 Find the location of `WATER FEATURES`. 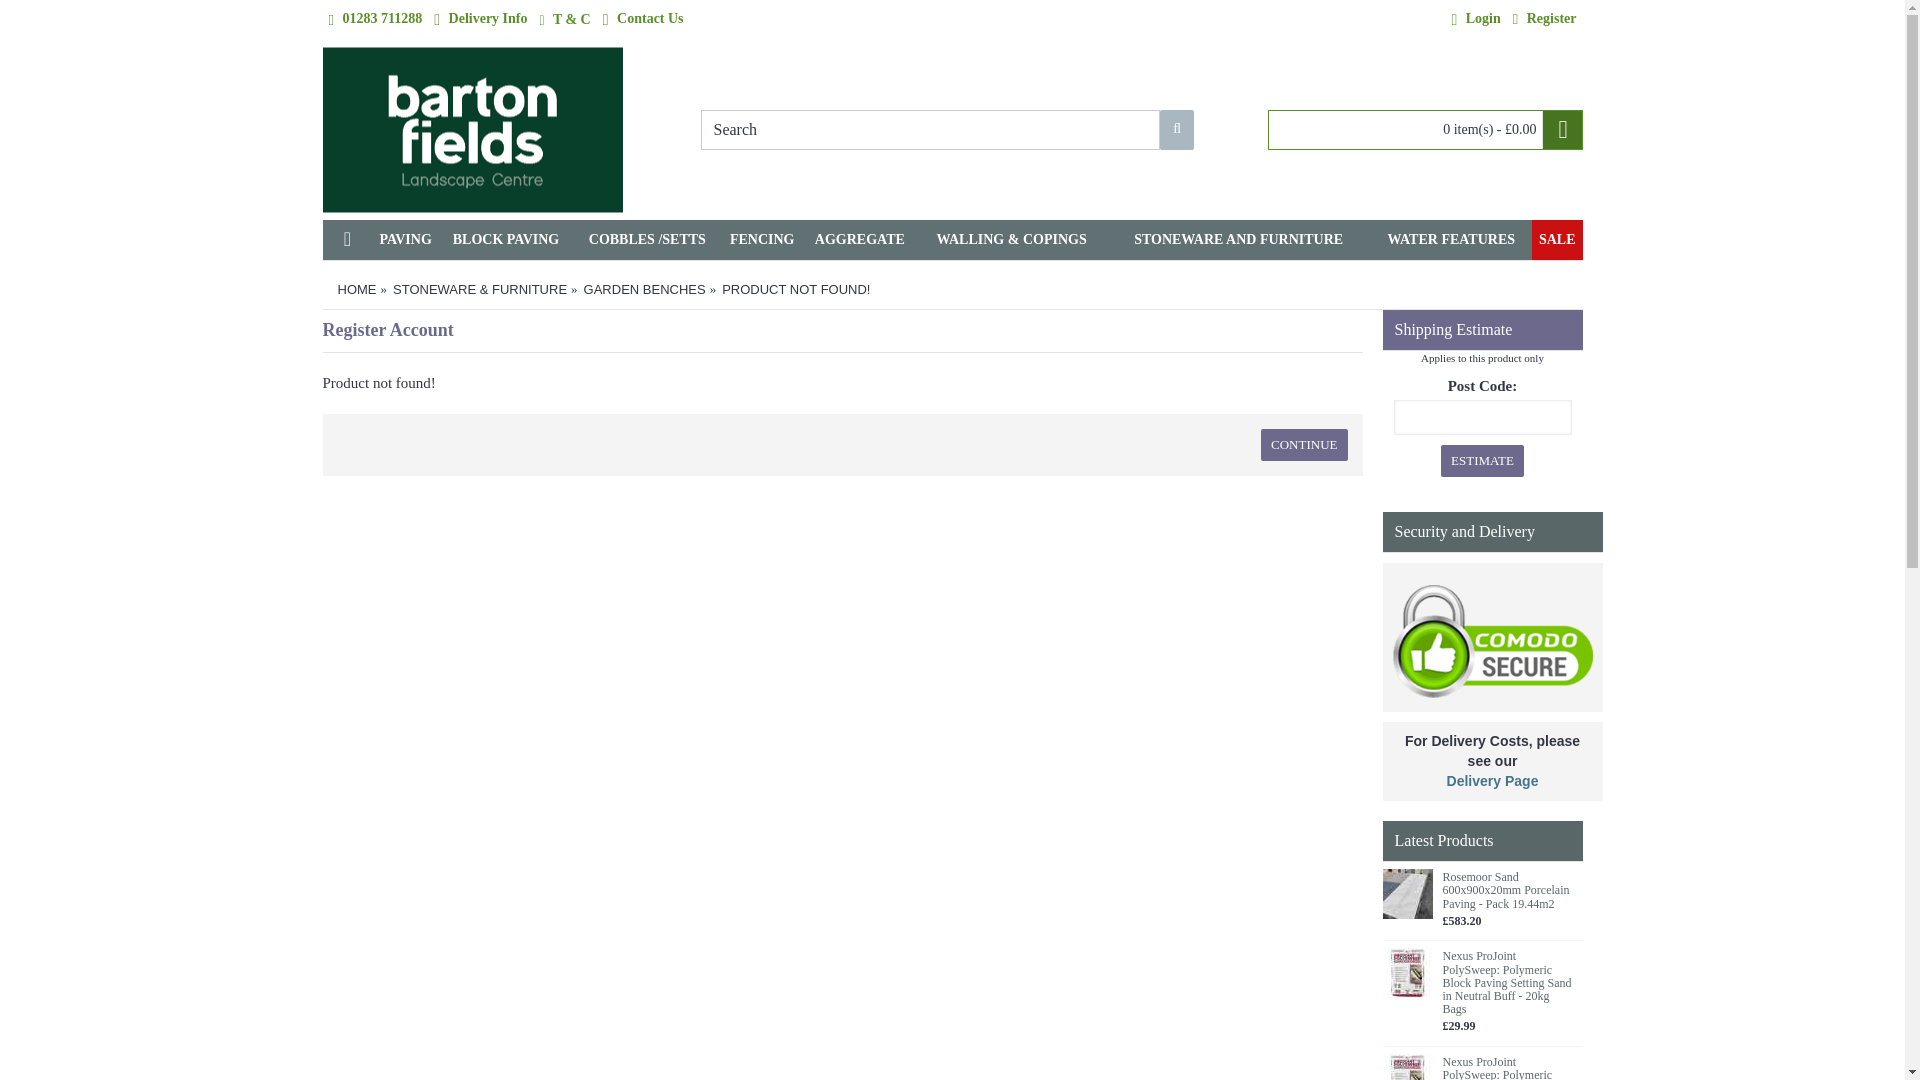

WATER FEATURES is located at coordinates (1451, 240).